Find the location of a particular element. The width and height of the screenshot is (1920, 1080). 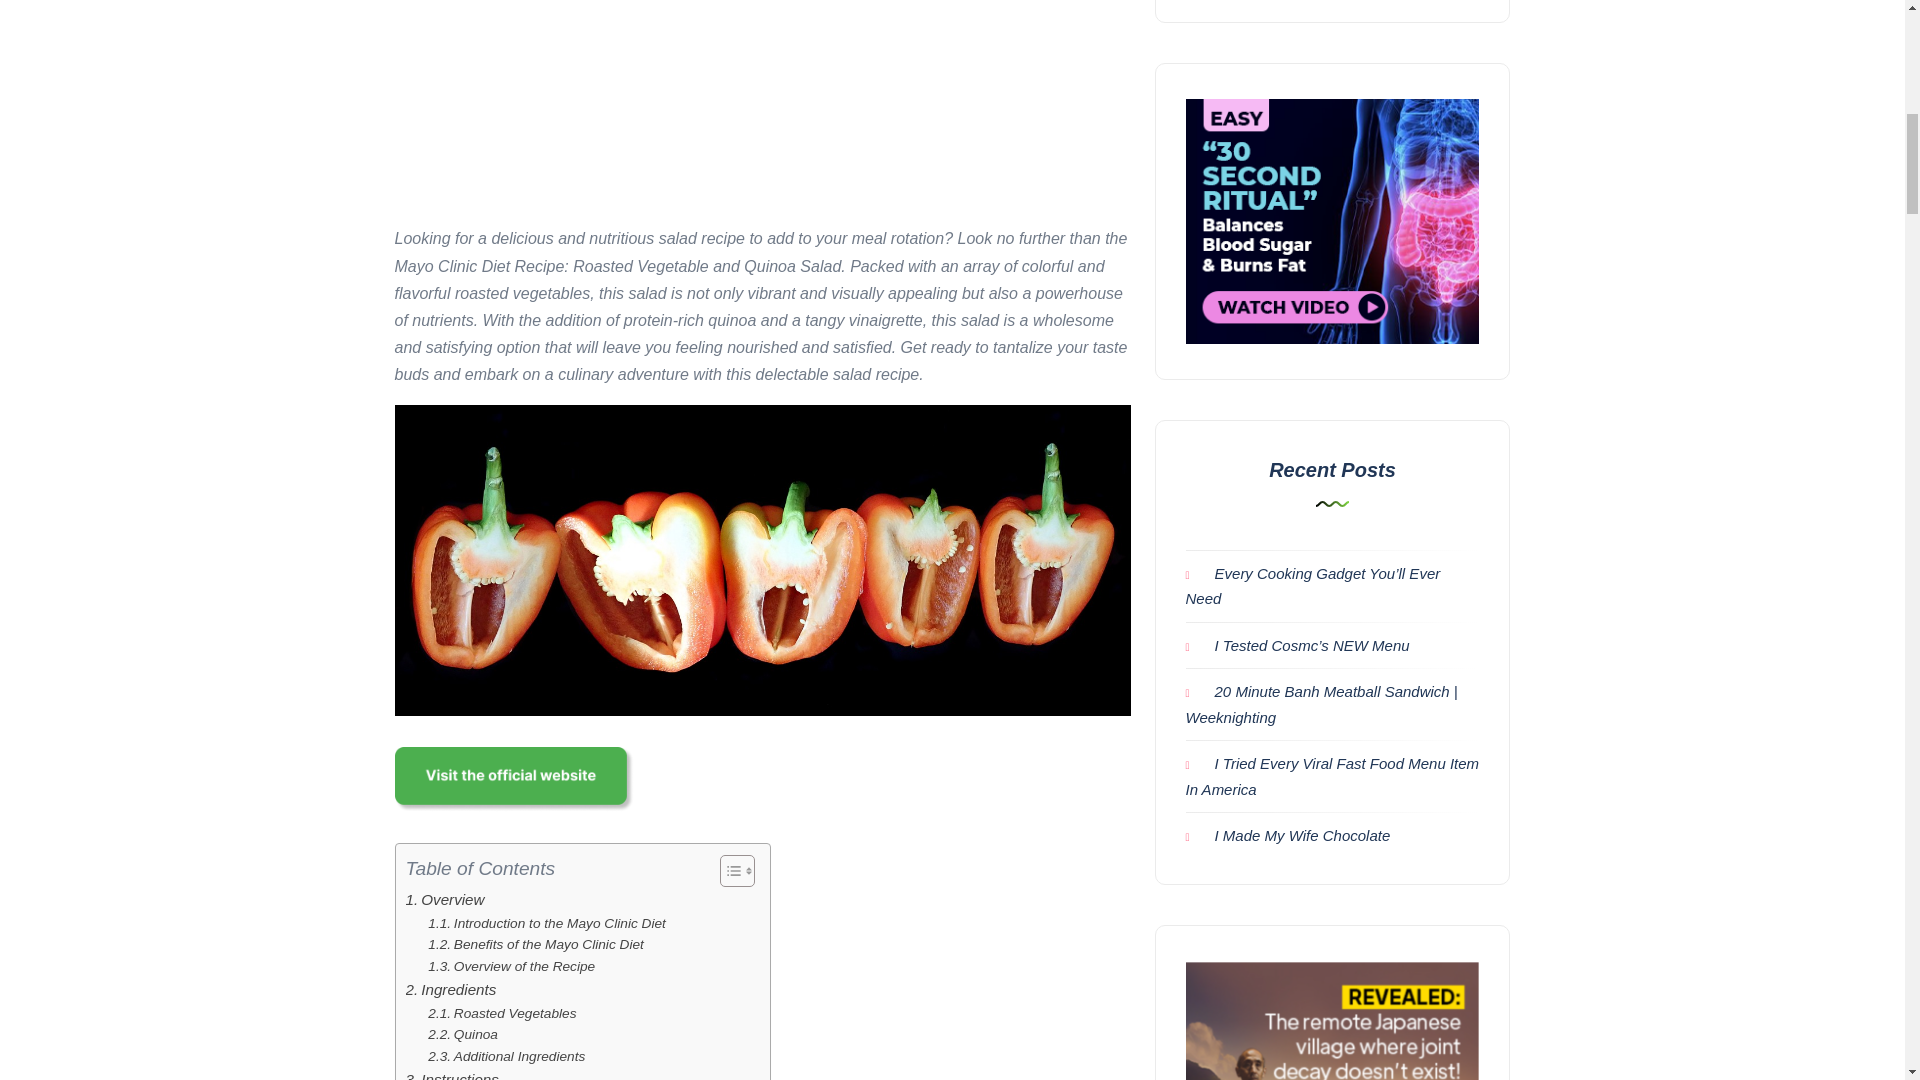

Introduction to the Mayo Clinic Diet is located at coordinates (547, 924).